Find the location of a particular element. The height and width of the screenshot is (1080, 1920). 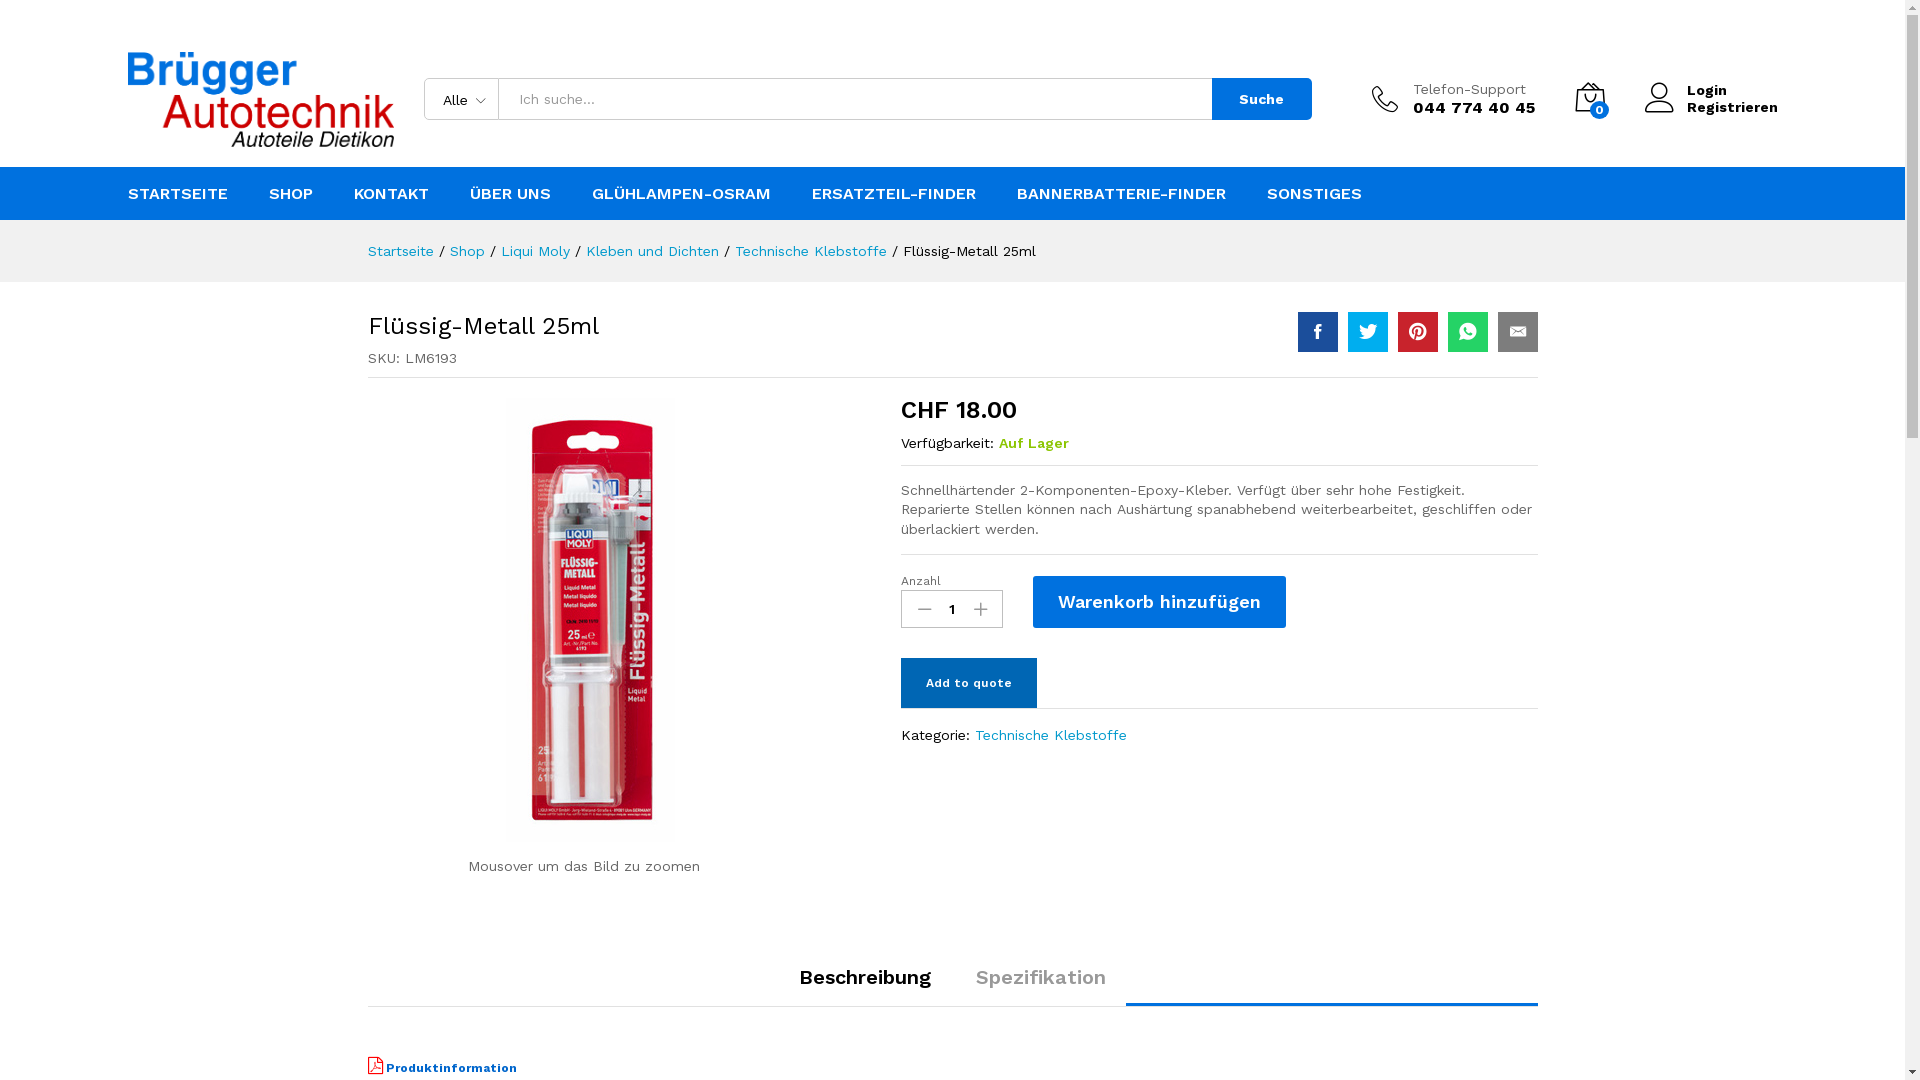

Technische Klebstoffe is located at coordinates (810, 251).